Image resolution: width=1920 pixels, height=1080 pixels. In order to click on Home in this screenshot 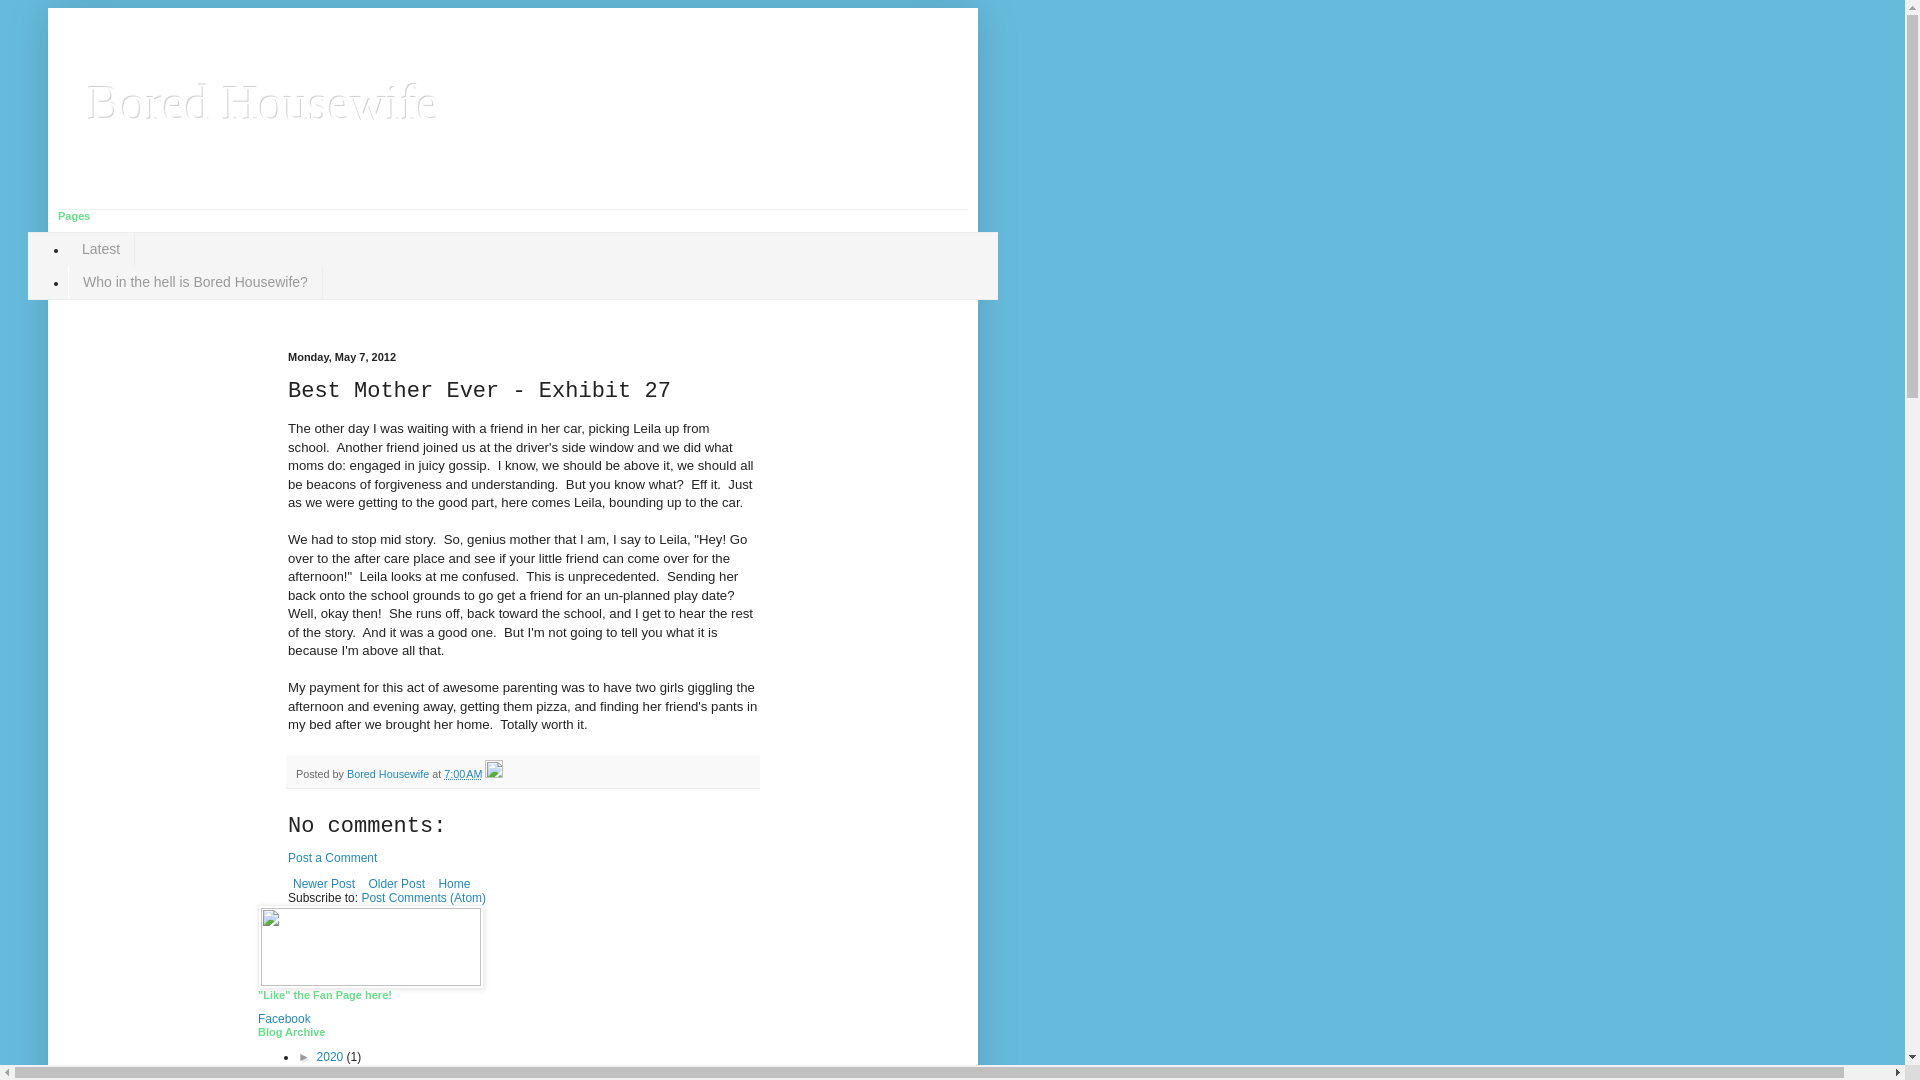, I will do `click(454, 884)`.